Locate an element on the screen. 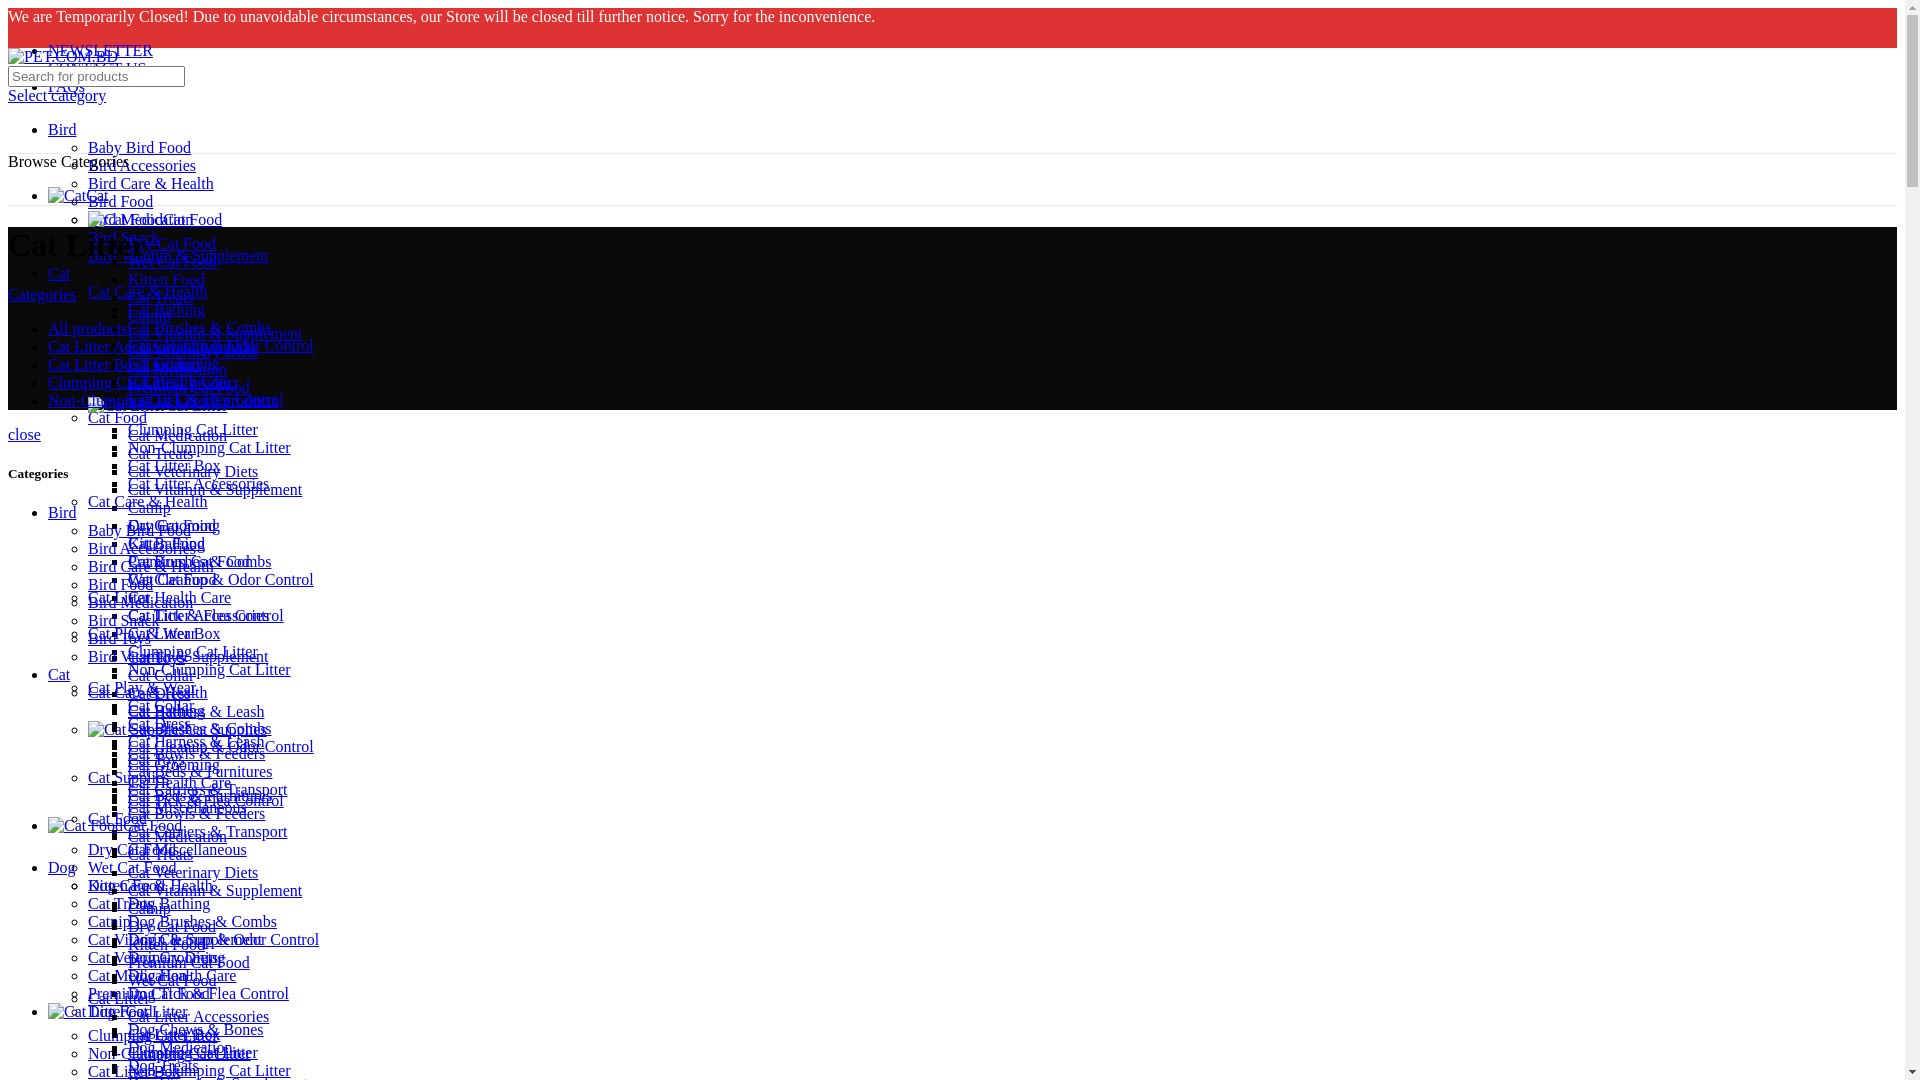  Bird Care & Health is located at coordinates (151, 184).